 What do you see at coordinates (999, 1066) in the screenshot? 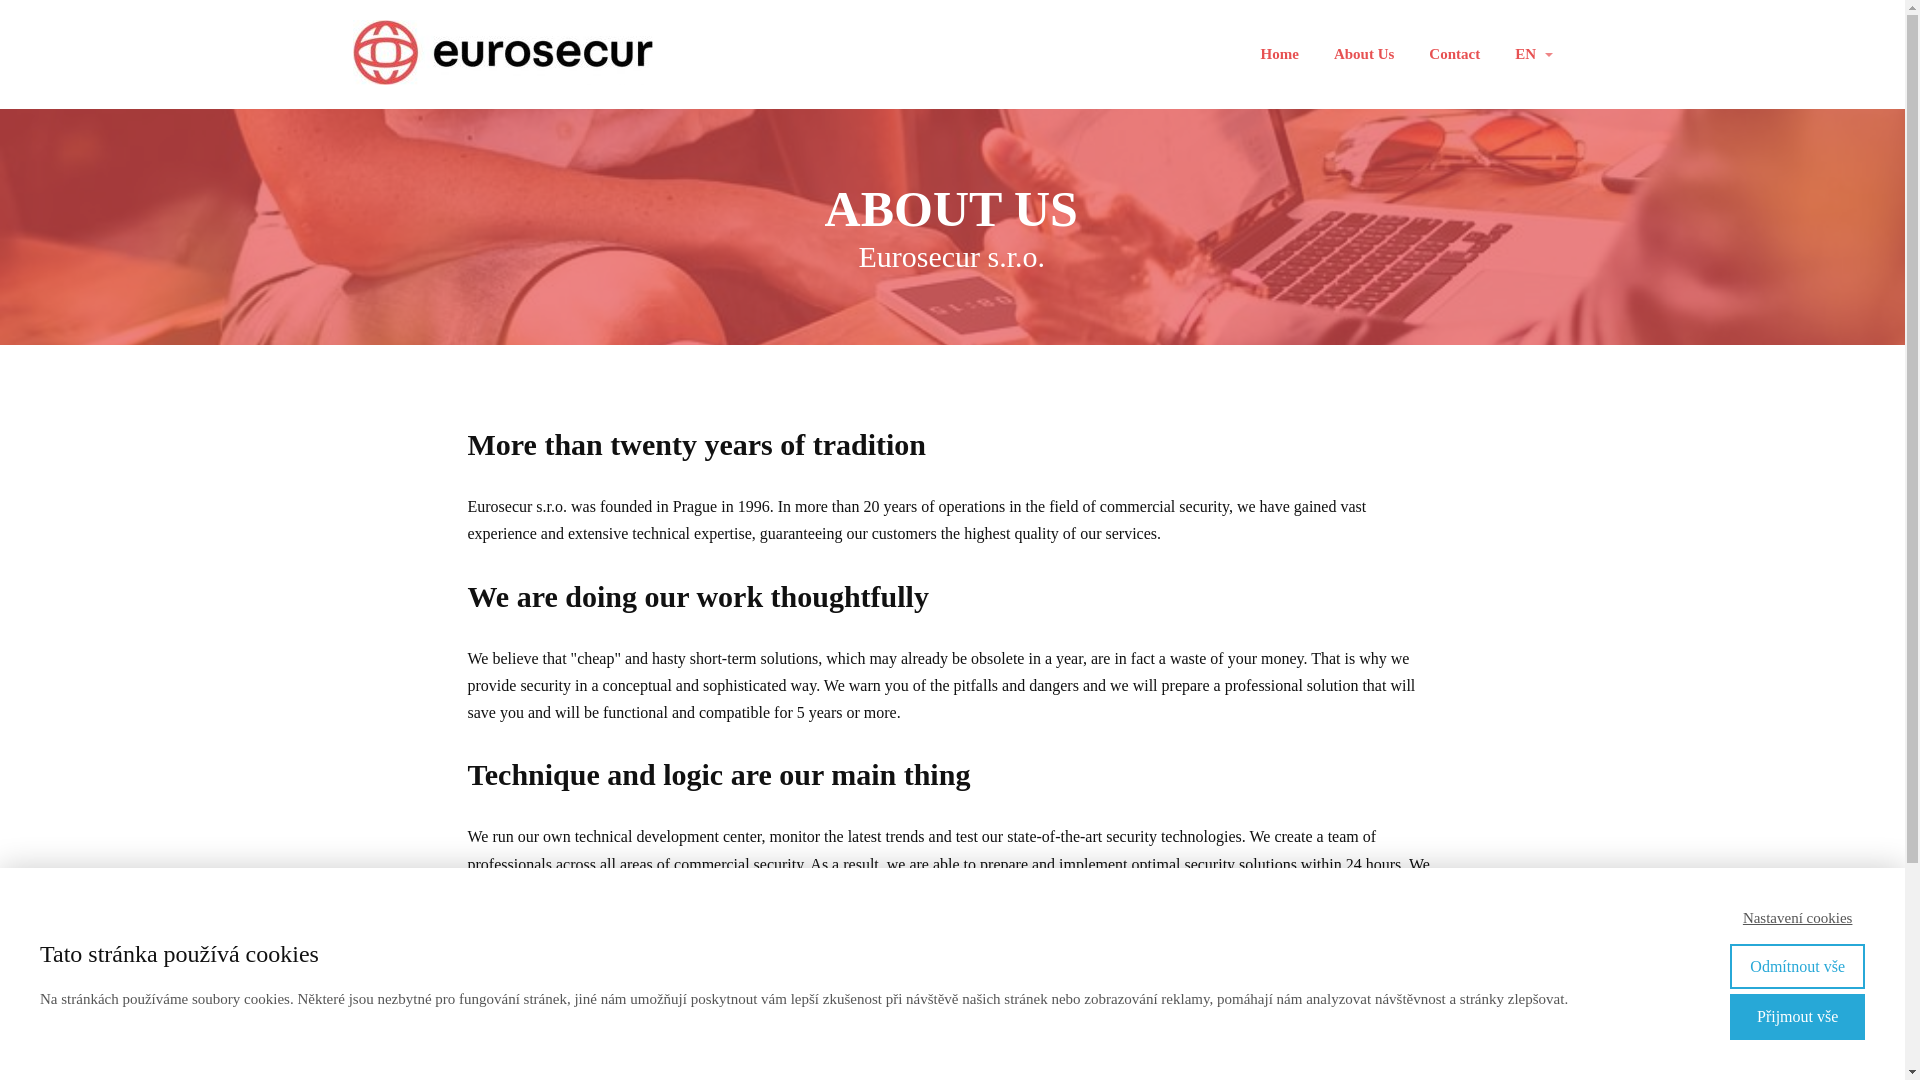
I see `About us` at bounding box center [999, 1066].